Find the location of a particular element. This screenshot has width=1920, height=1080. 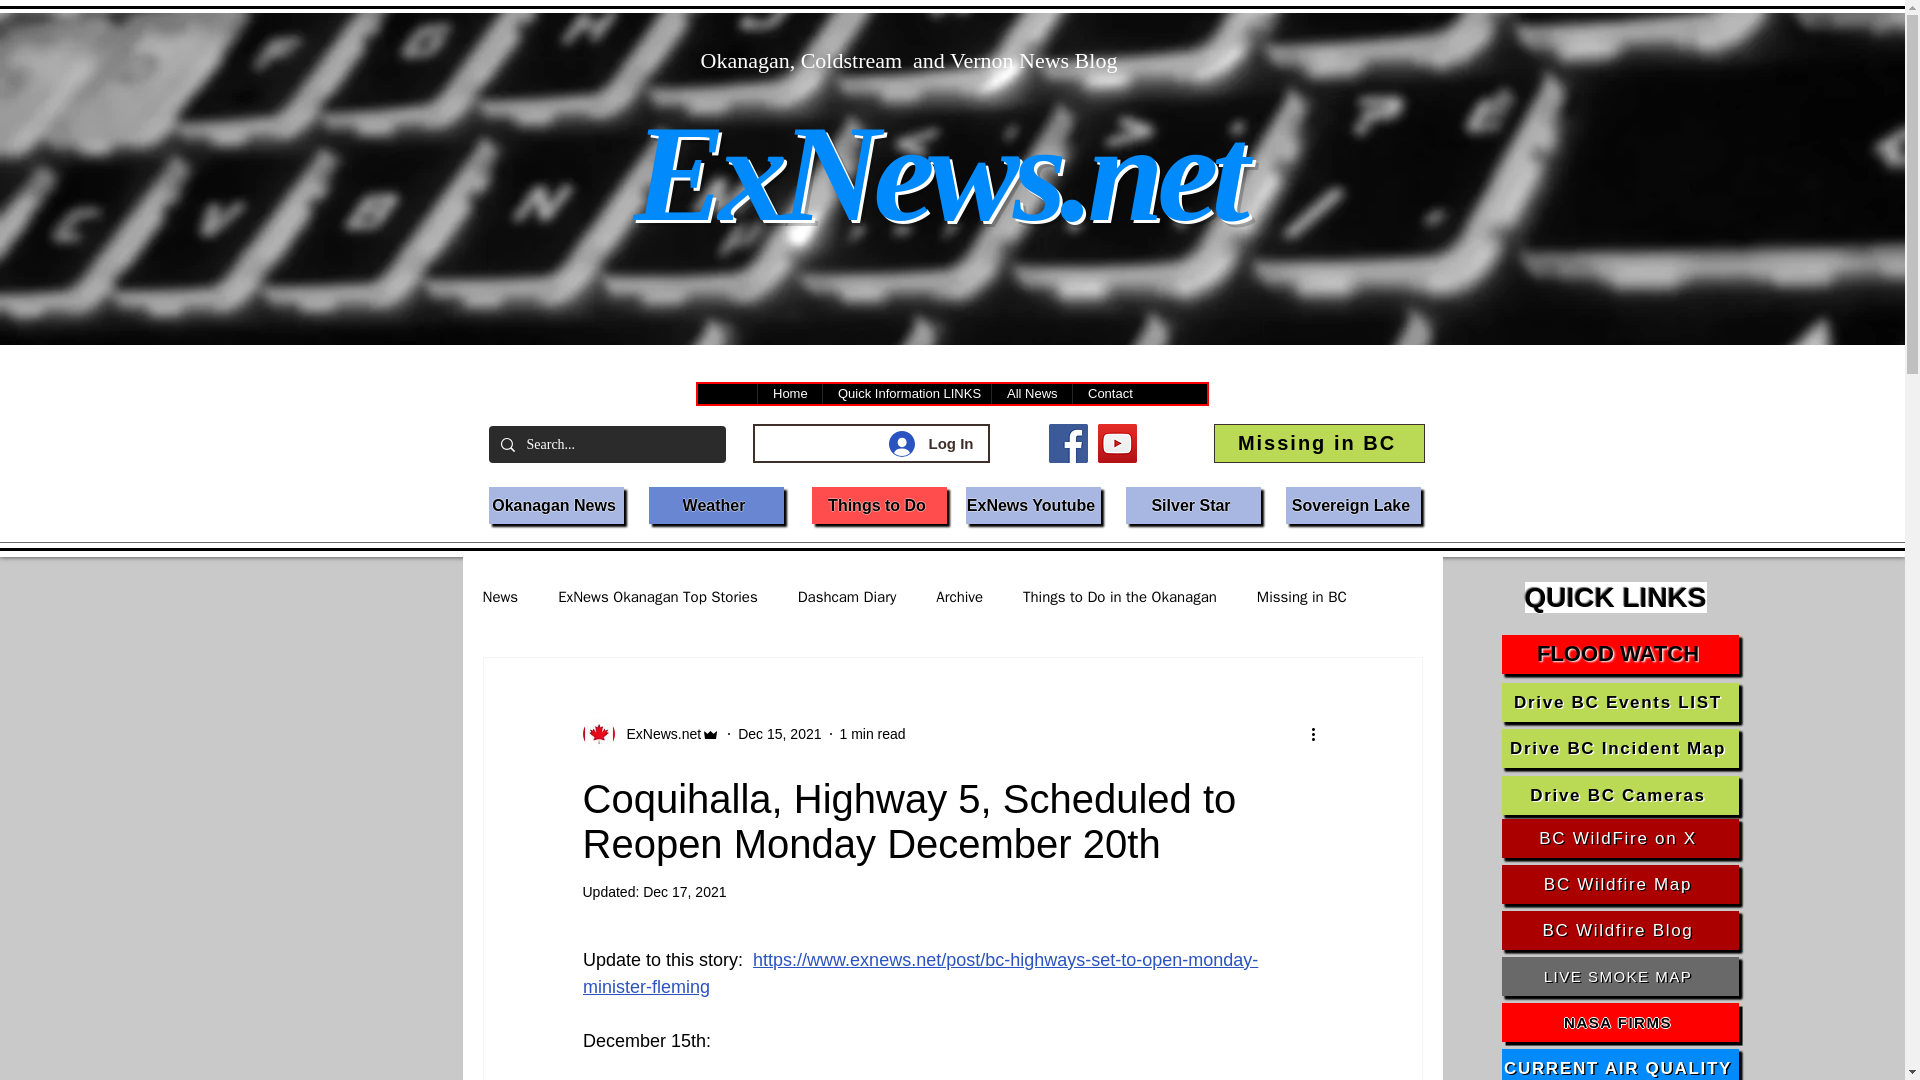

News is located at coordinates (500, 596).